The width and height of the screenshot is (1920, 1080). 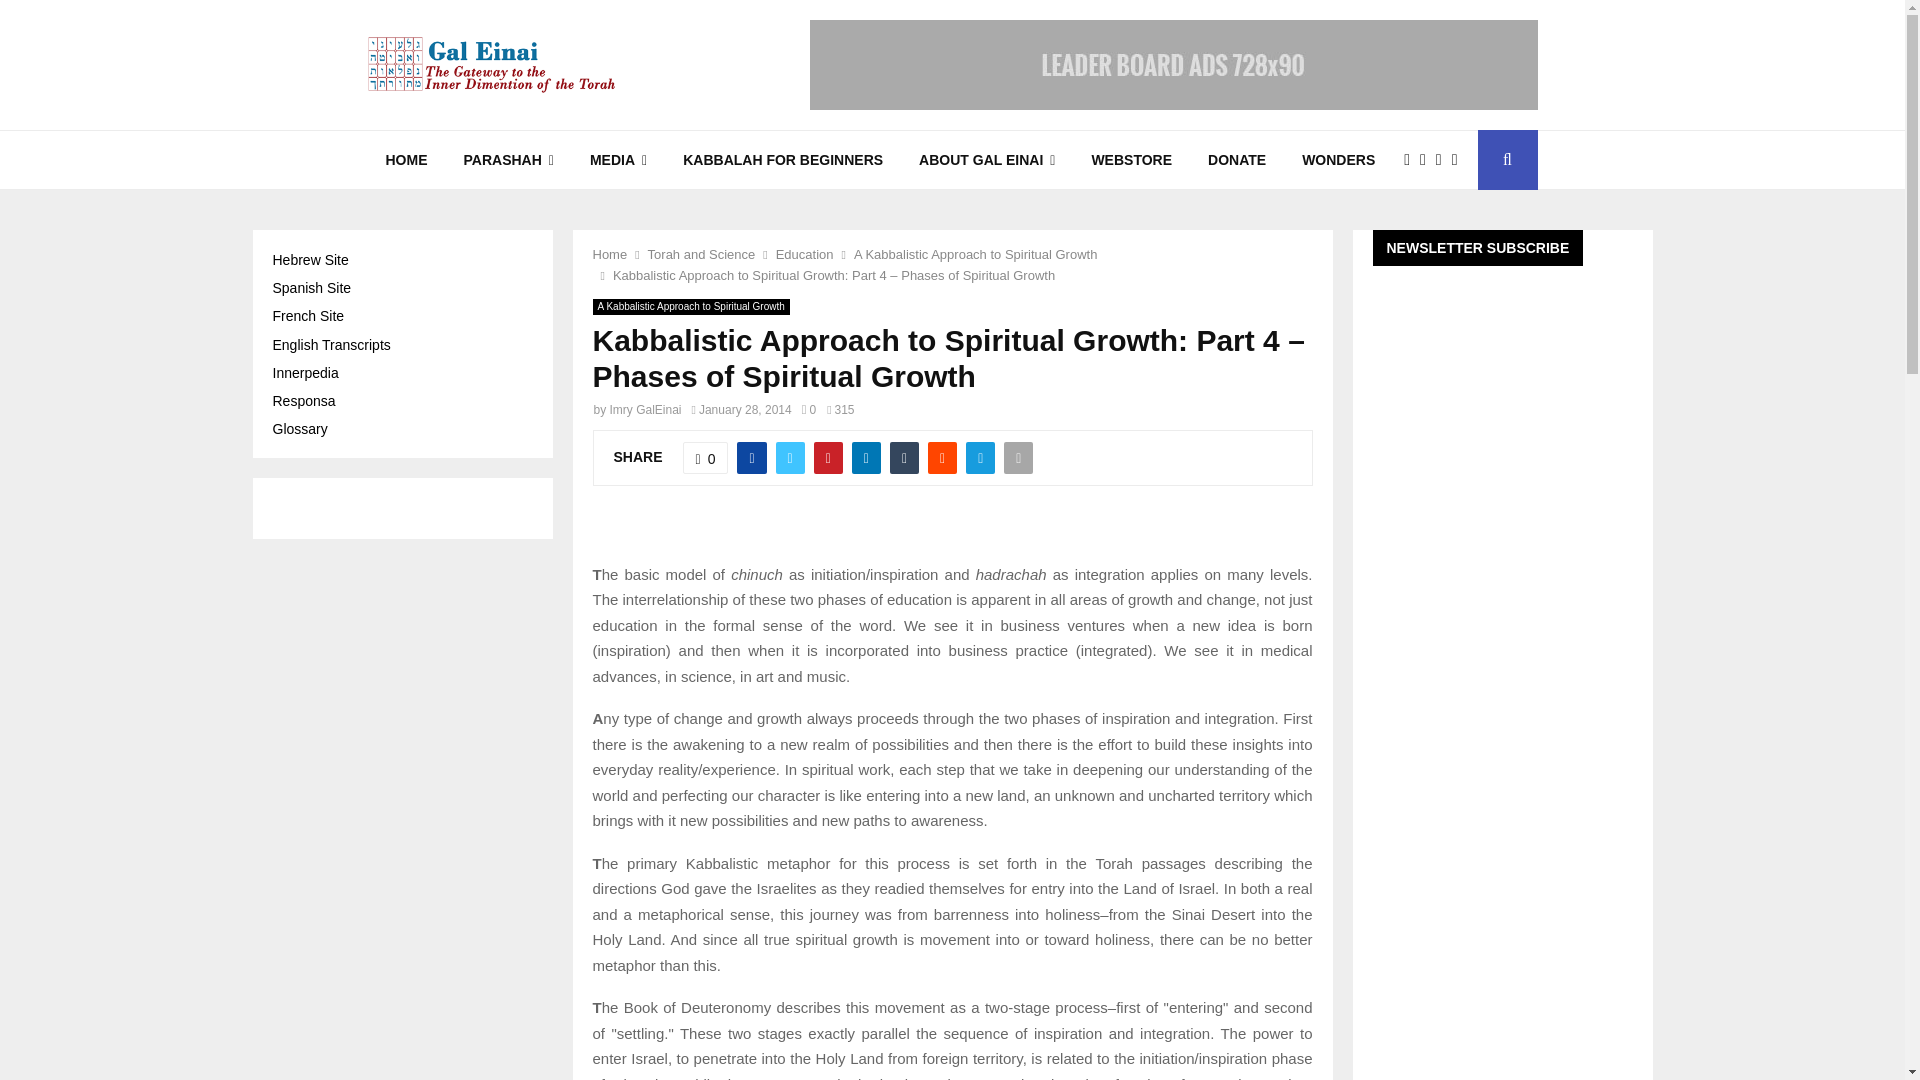 I want to click on WEBSTORE, so click(x=1132, y=160).